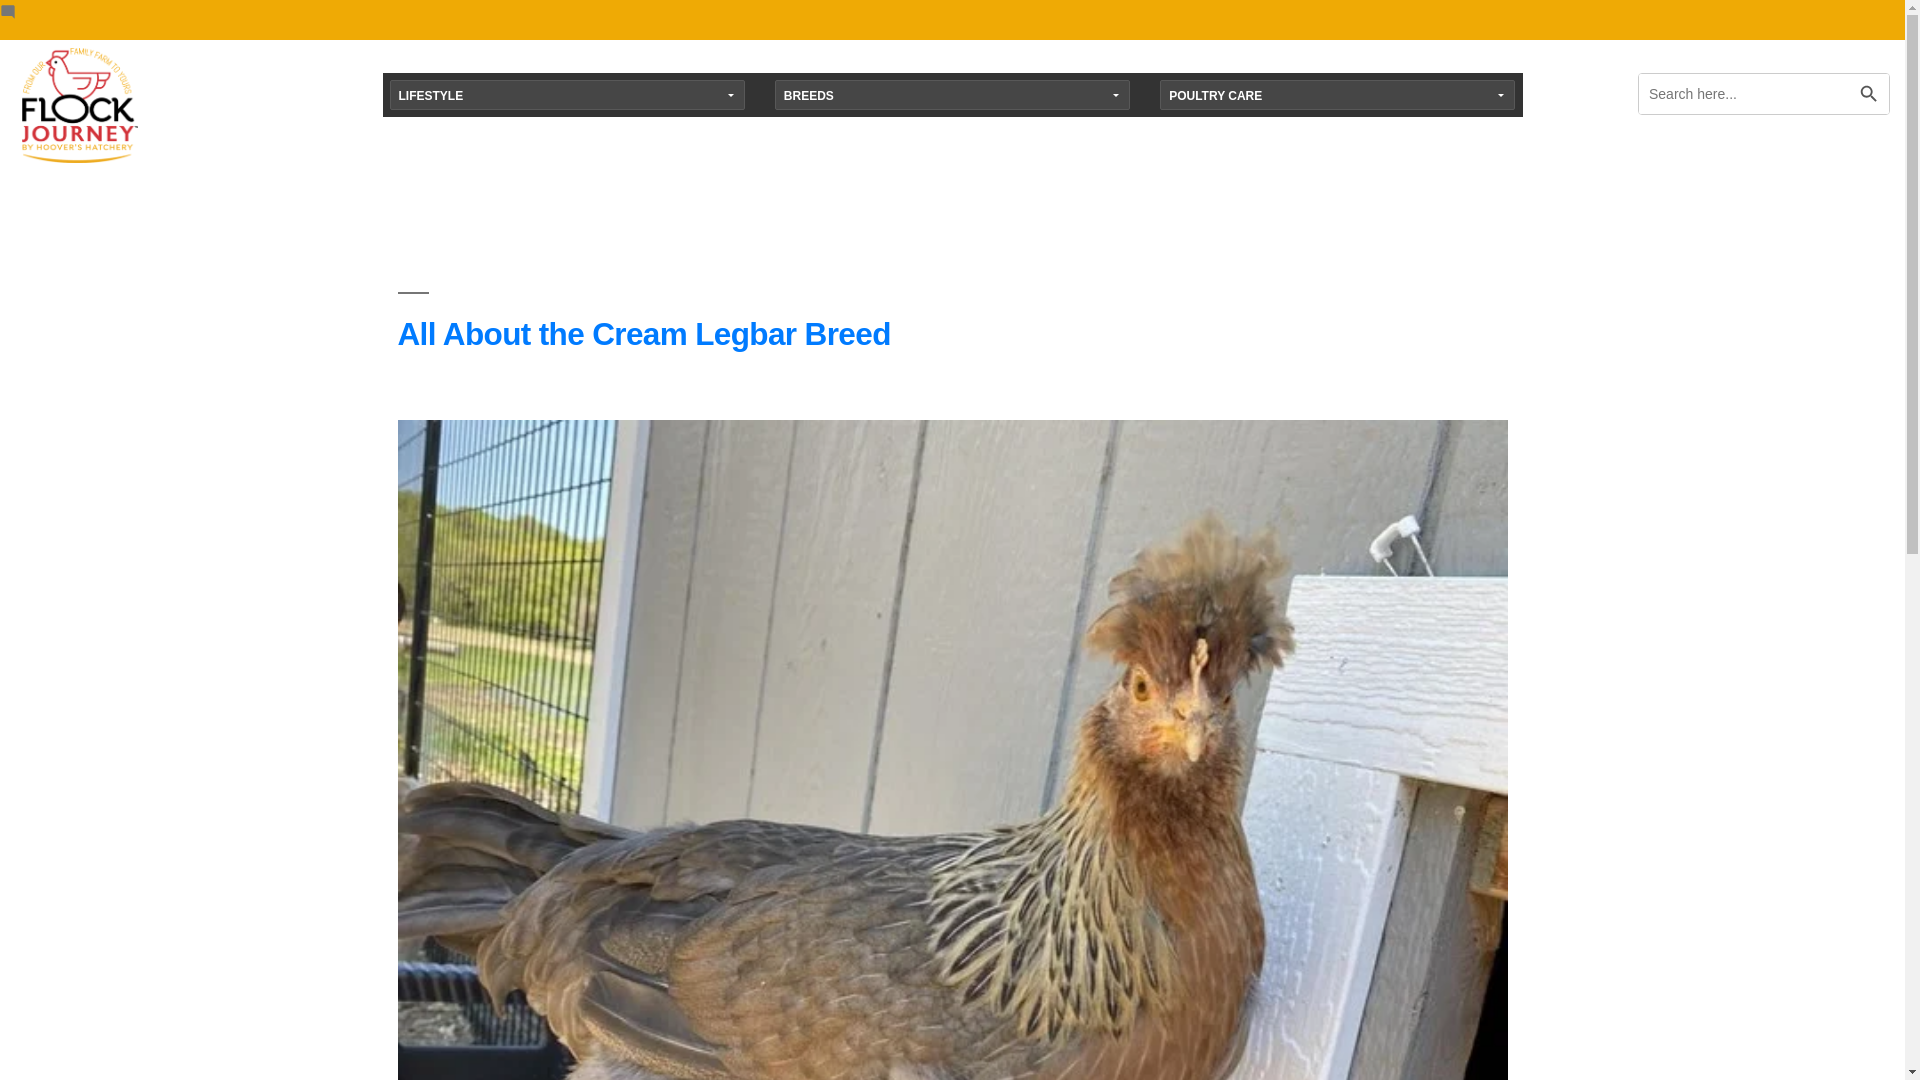  What do you see at coordinates (1868, 86) in the screenshot?
I see `Search Button` at bounding box center [1868, 86].